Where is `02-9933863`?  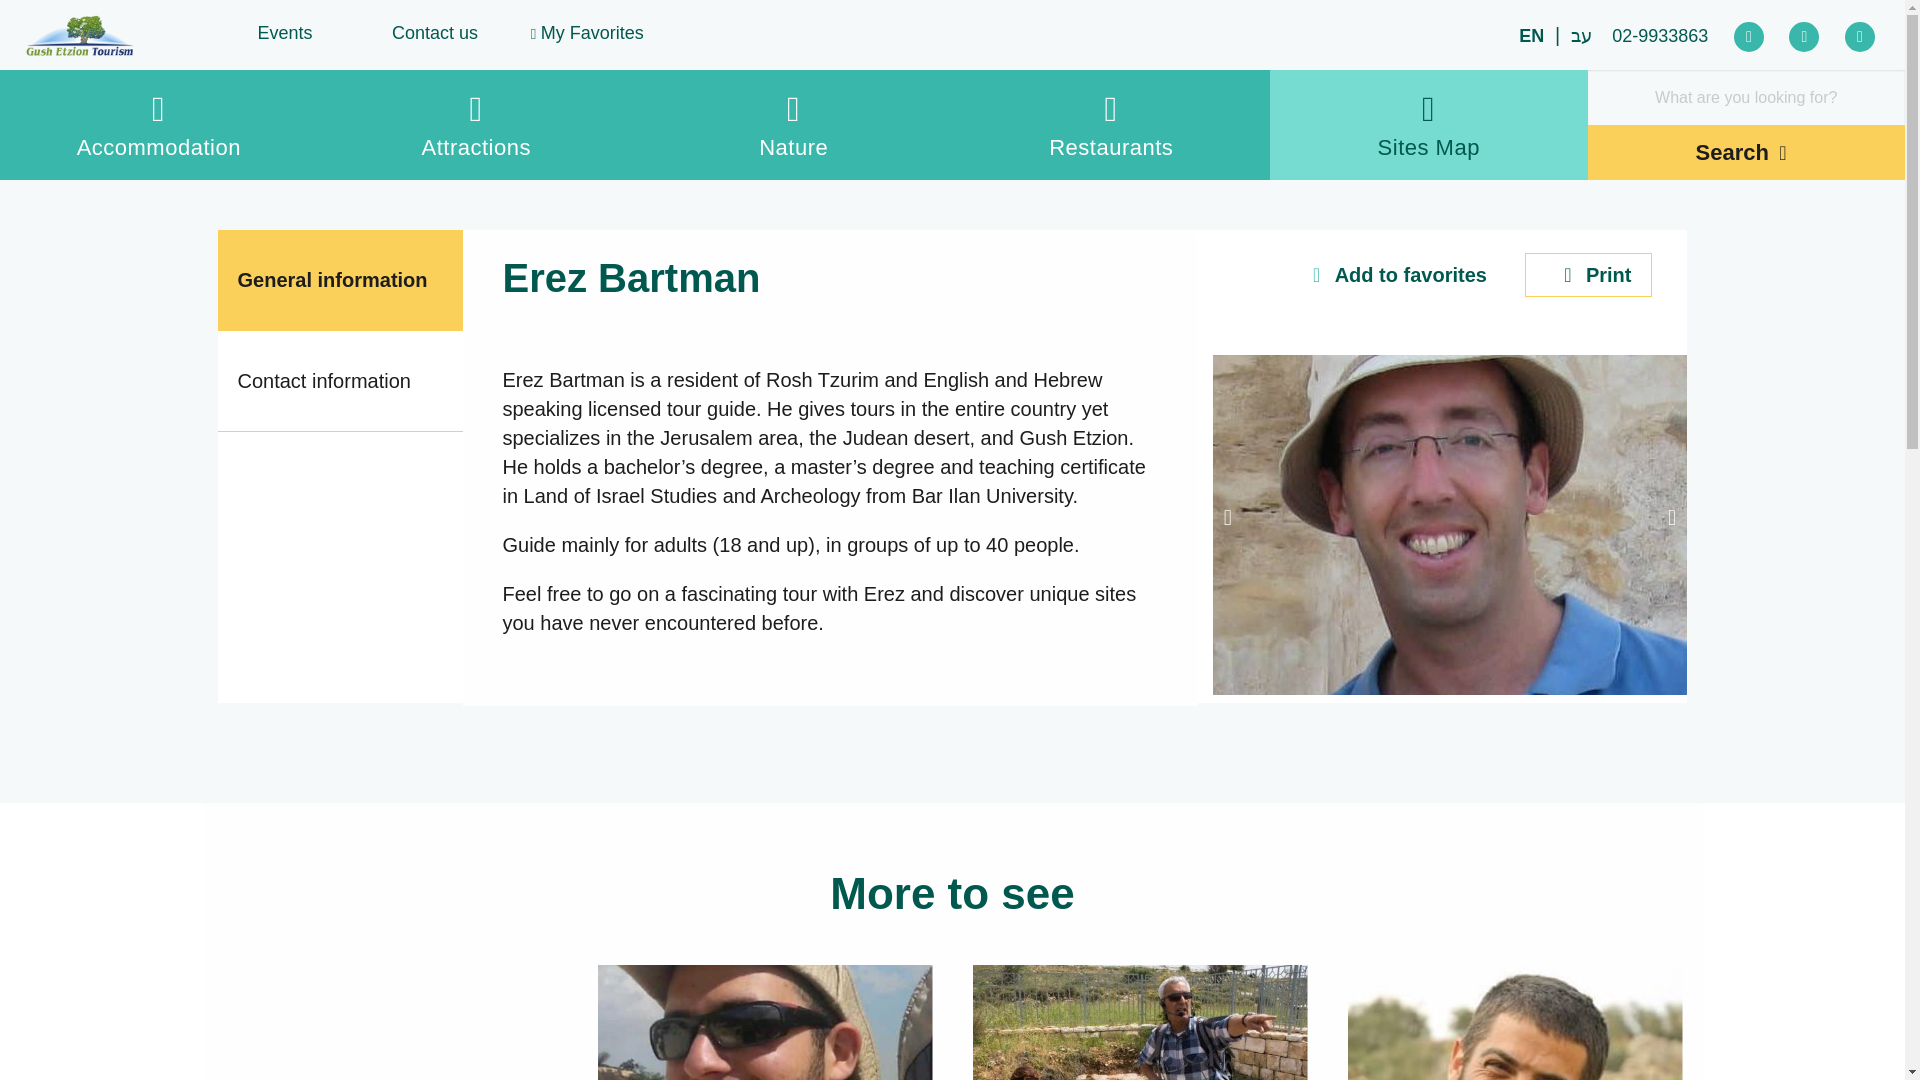
02-9933863 is located at coordinates (1660, 36).